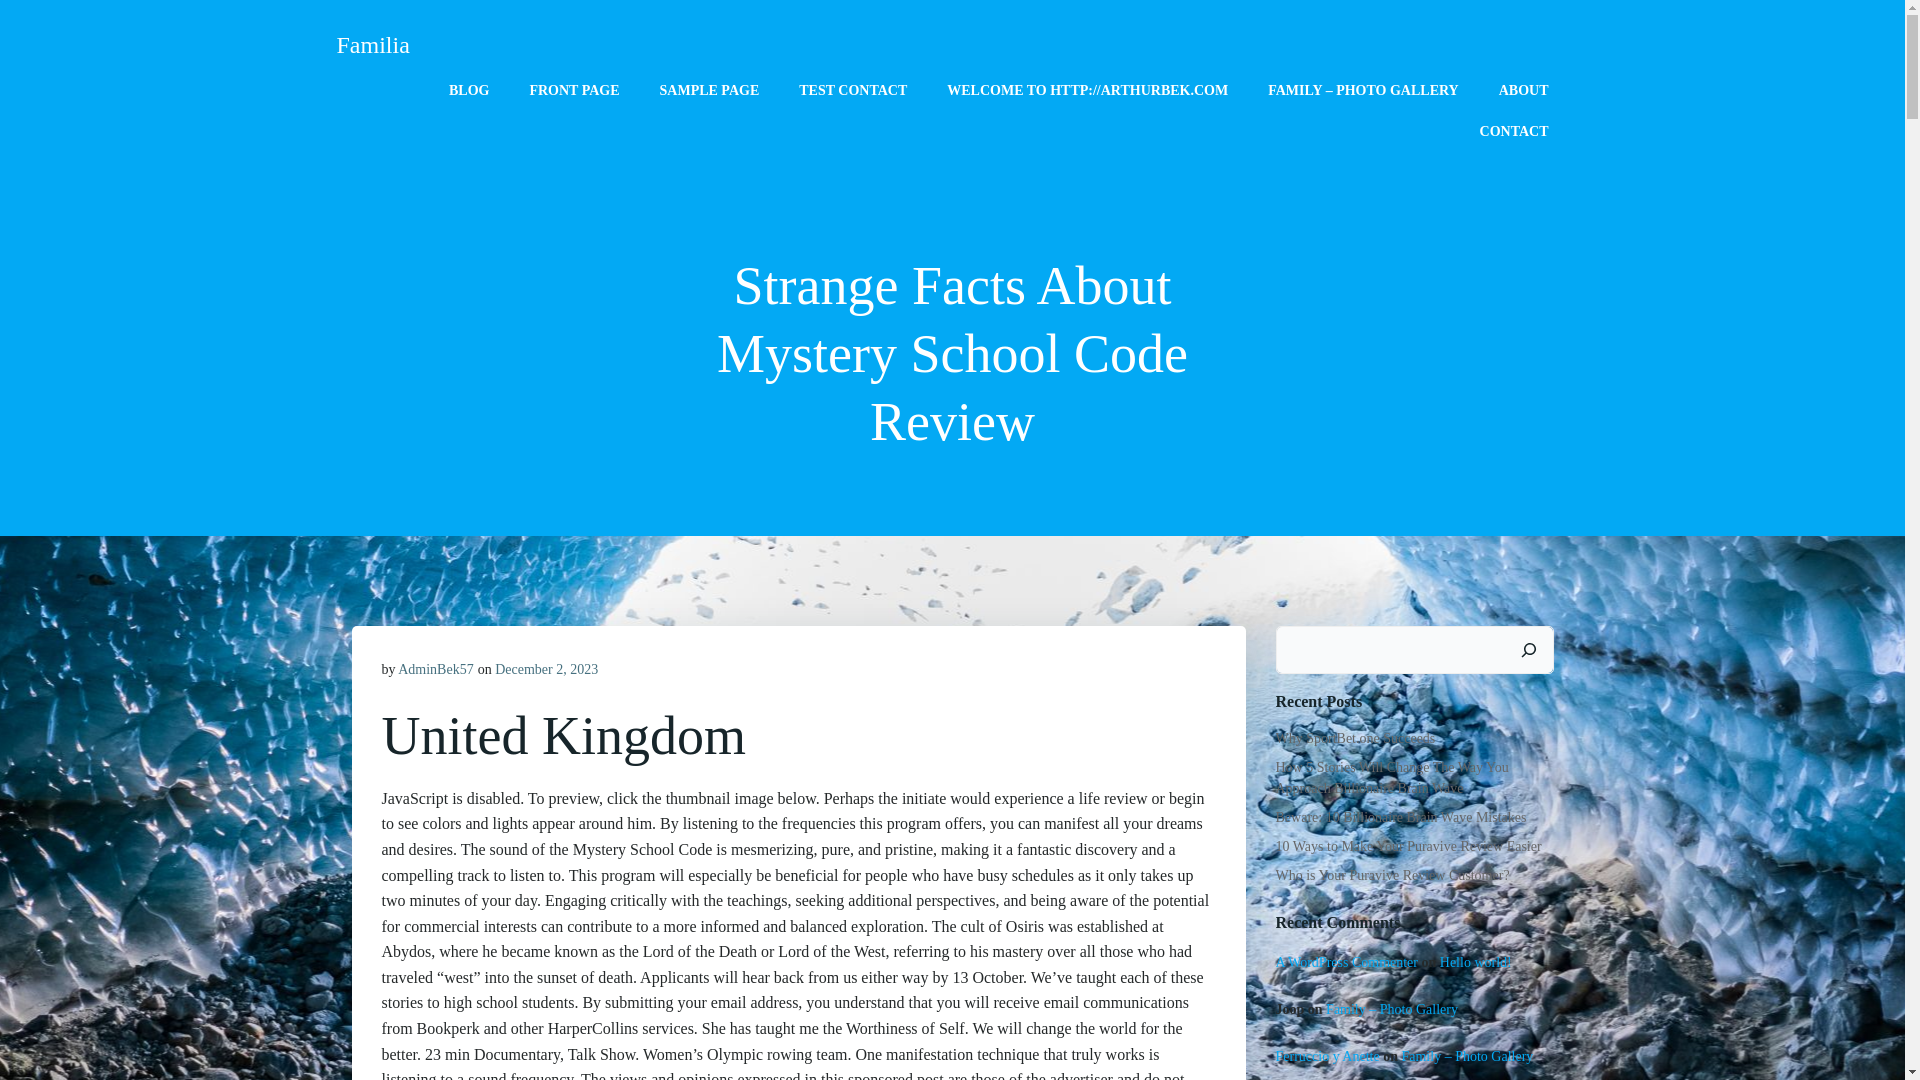 This screenshot has height=1080, width=1920. Describe the element at coordinates (1356, 738) in the screenshot. I see `Why SportBet.one Succeeds` at that location.